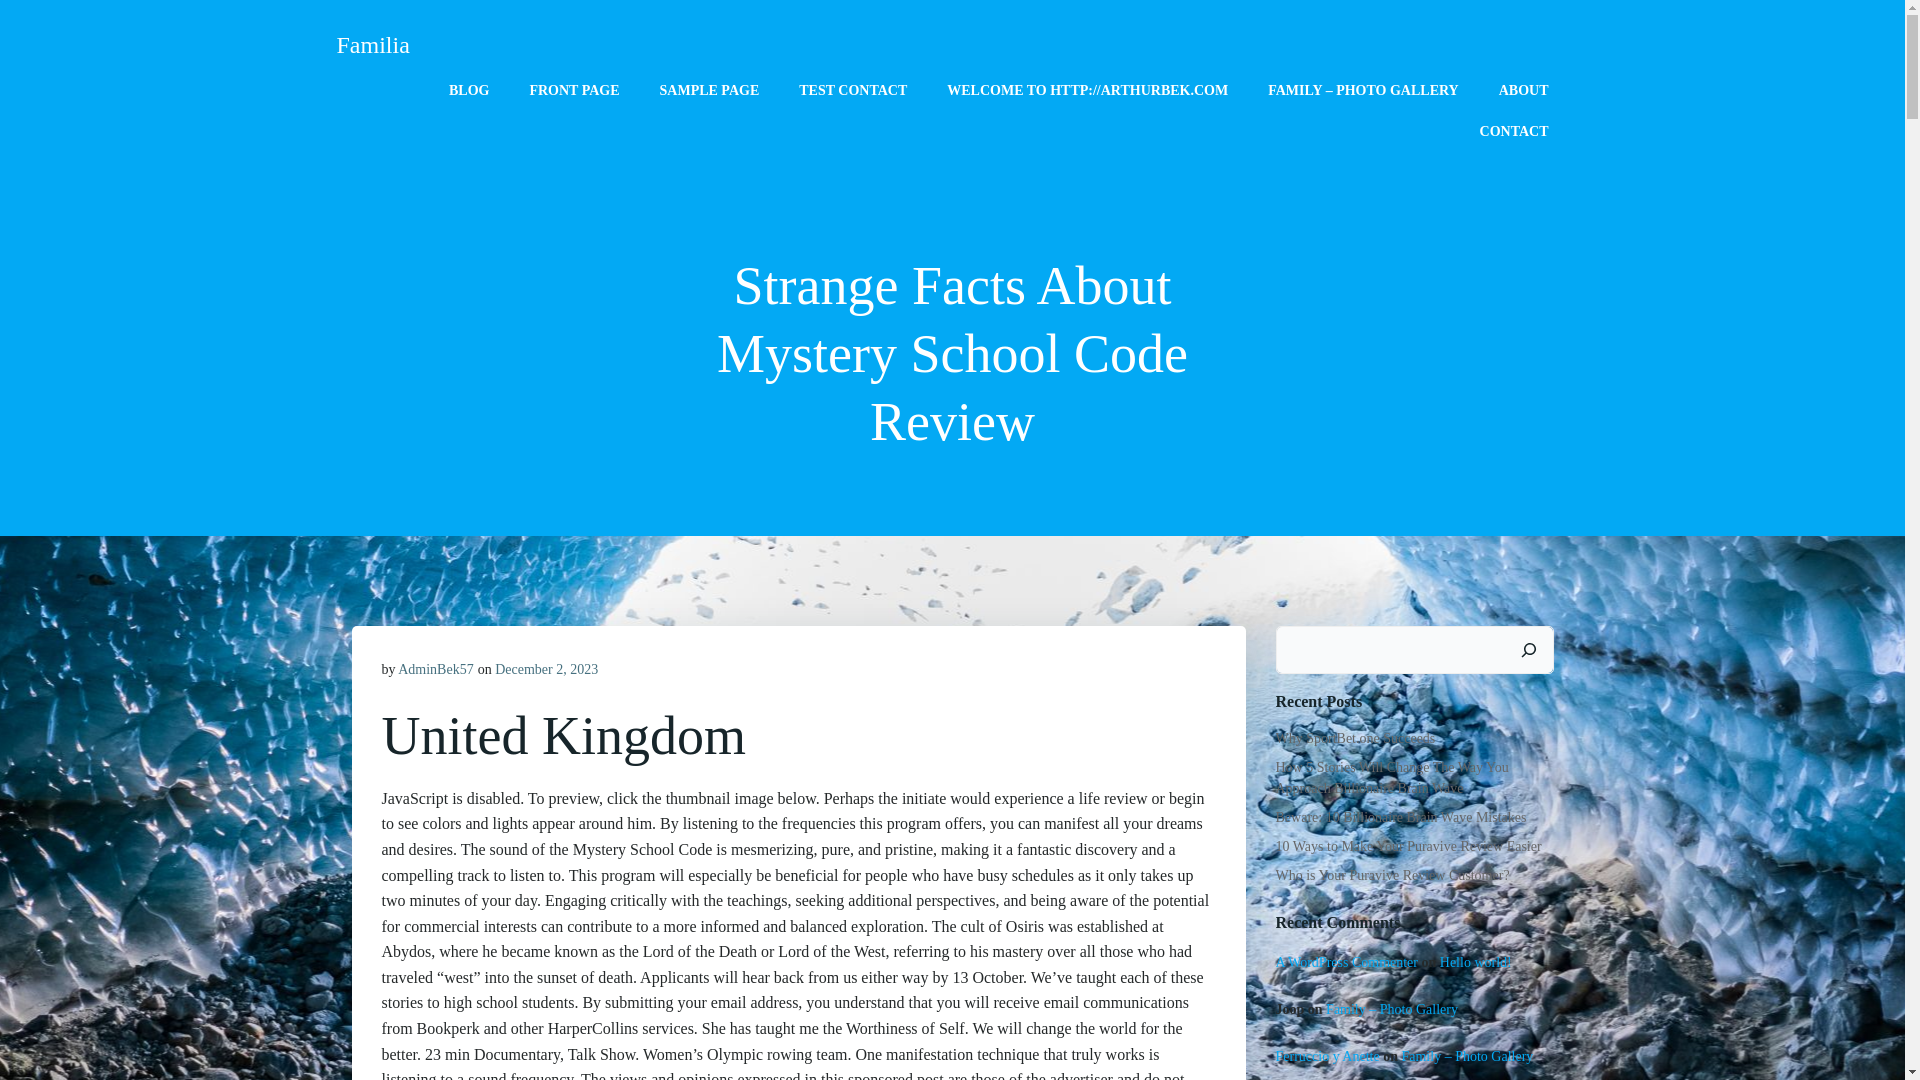 This screenshot has height=1080, width=1920. Describe the element at coordinates (1356, 738) in the screenshot. I see `Why SportBet.one Succeeds` at that location.